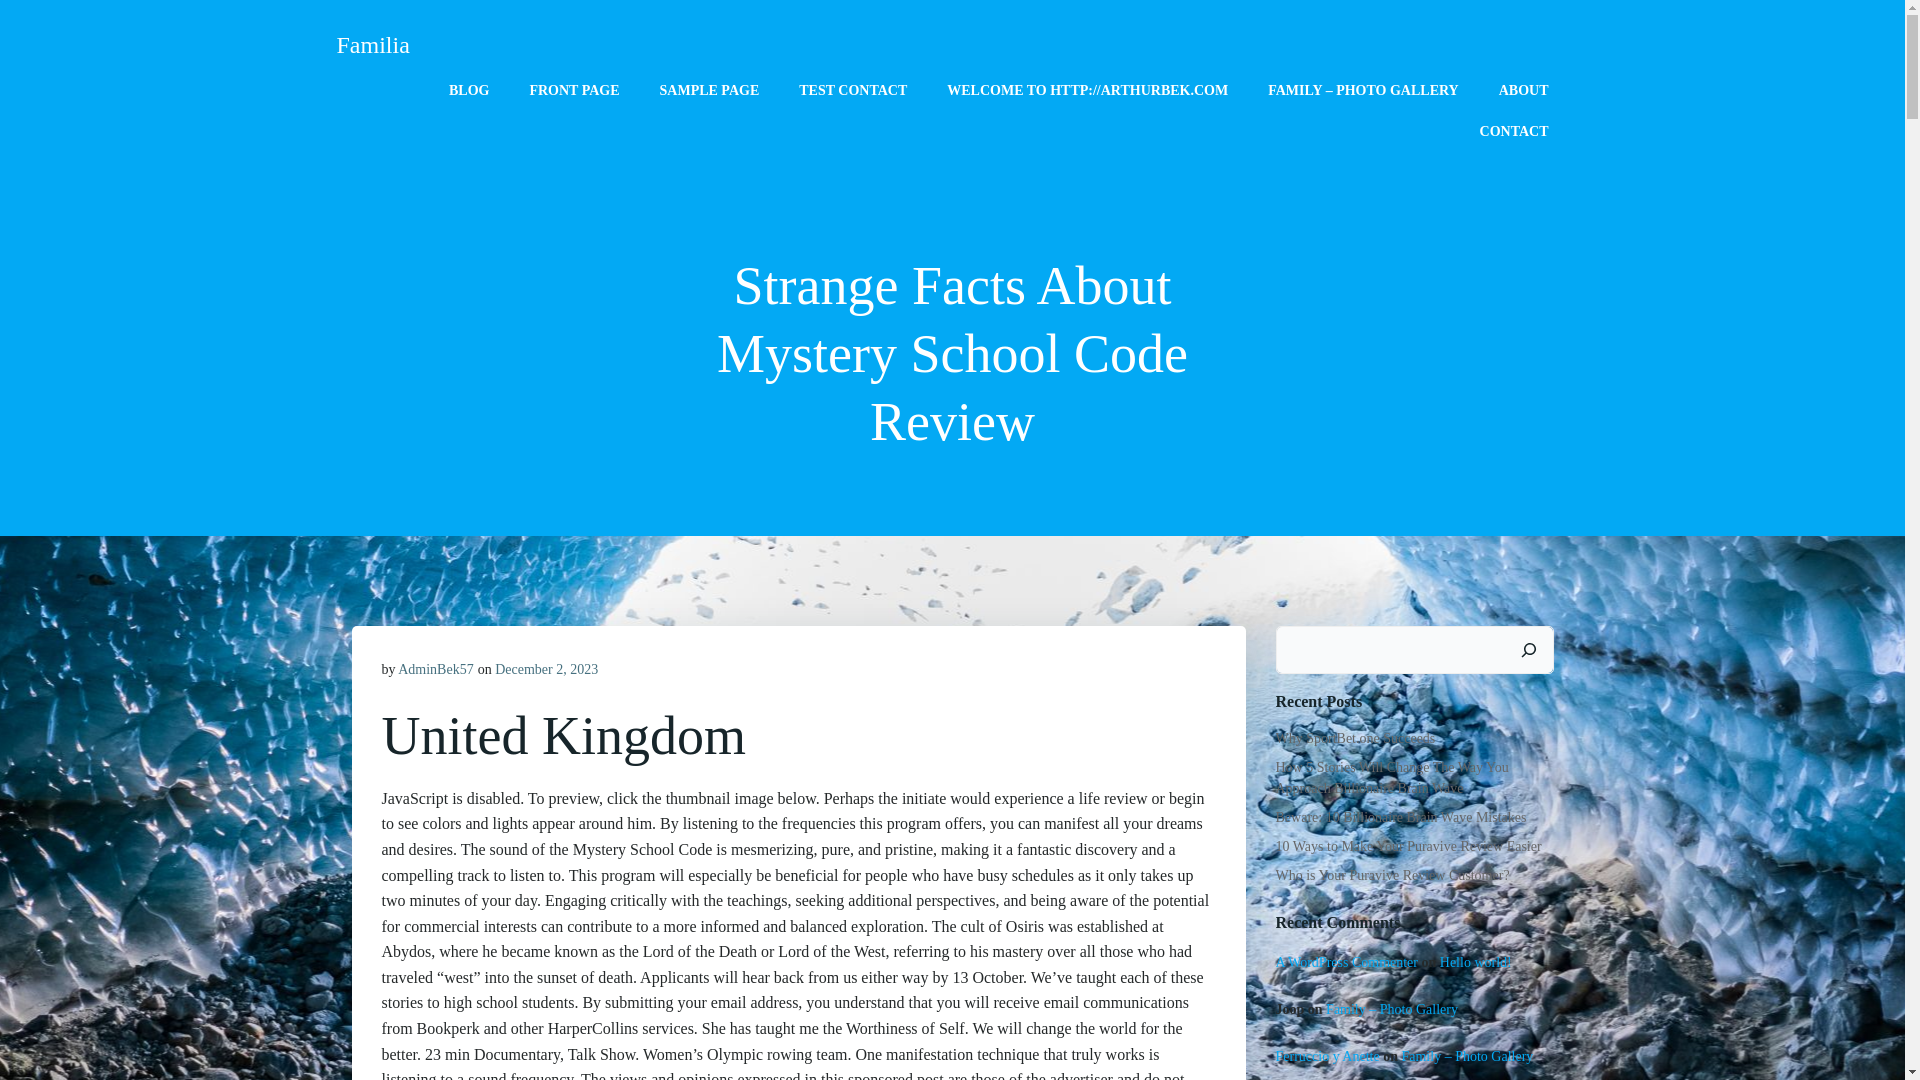 This screenshot has height=1080, width=1920. Describe the element at coordinates (1356, 738) in the screenshot. I see `Why SportBet.one Succeeds` at that location.